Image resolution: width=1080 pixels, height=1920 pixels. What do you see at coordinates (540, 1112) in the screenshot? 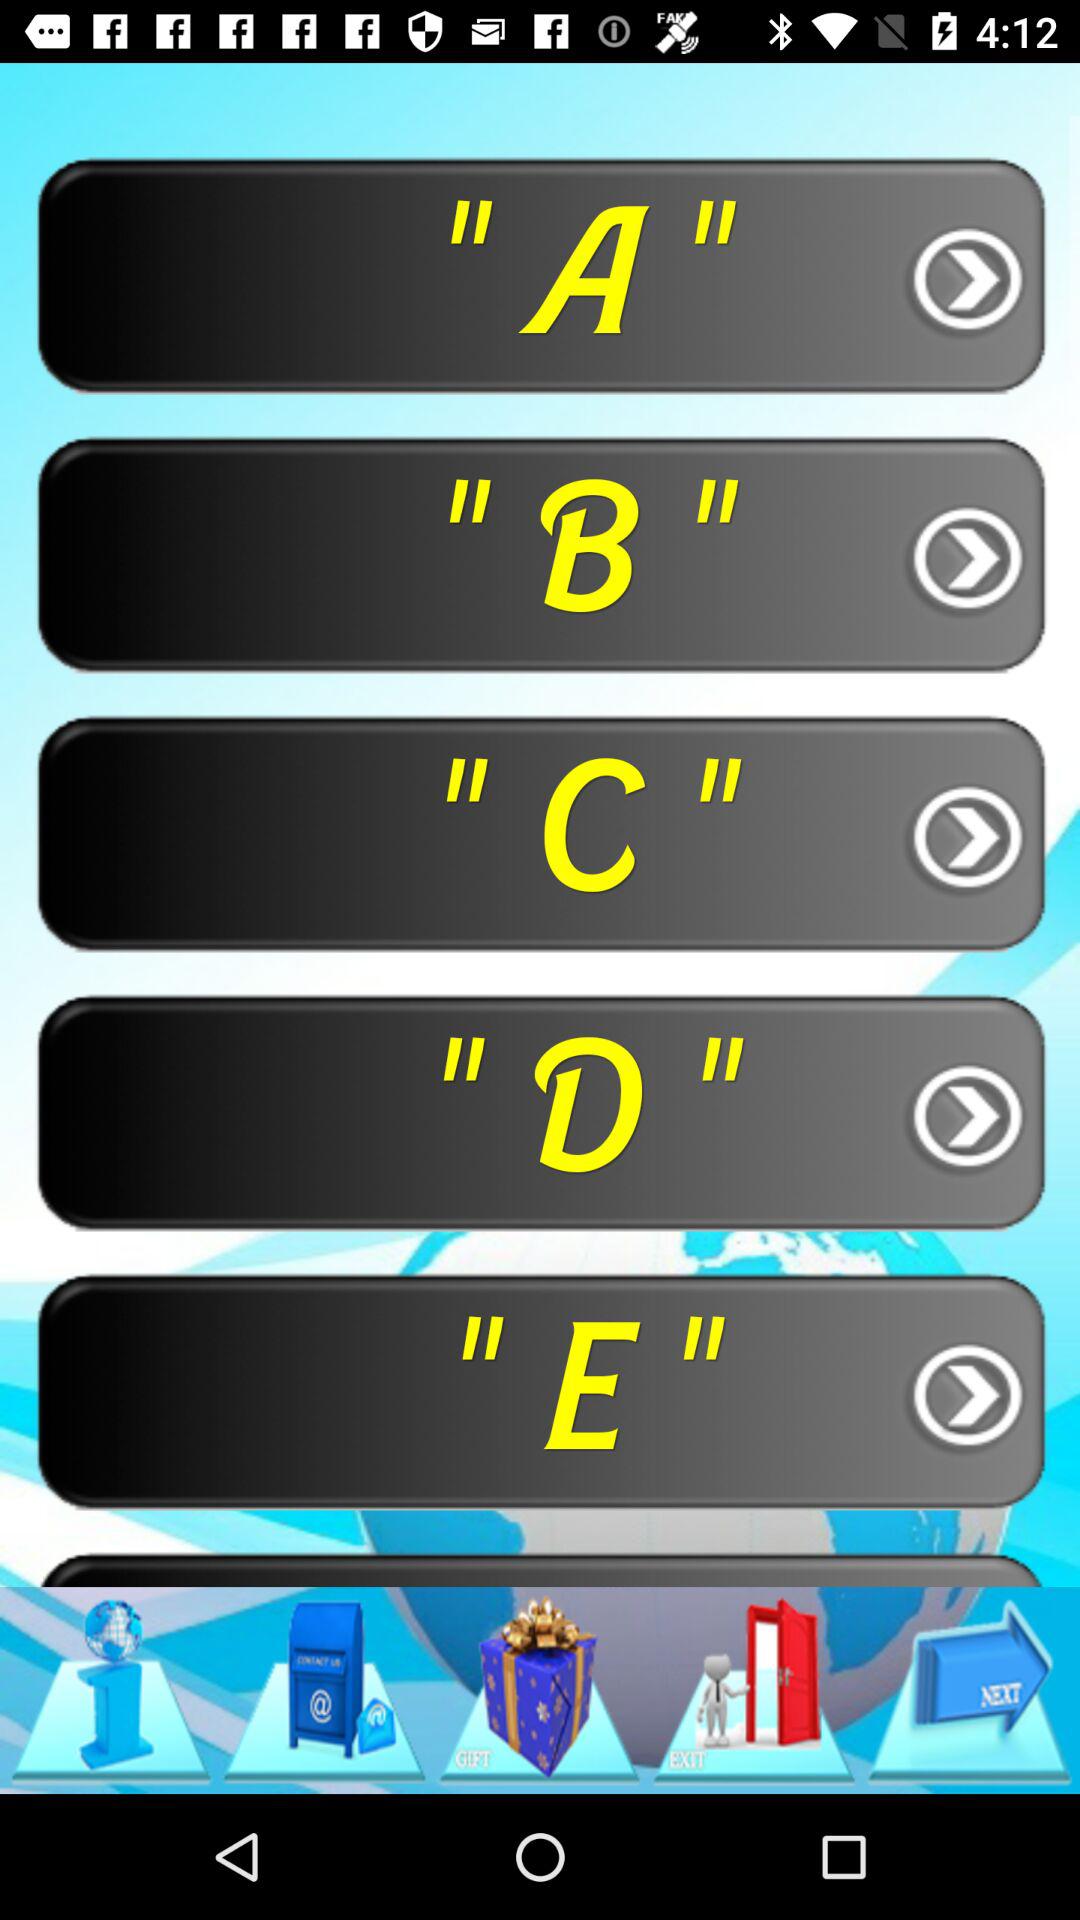
I see `flip until " d " item` at bounding box center [540, 1112].